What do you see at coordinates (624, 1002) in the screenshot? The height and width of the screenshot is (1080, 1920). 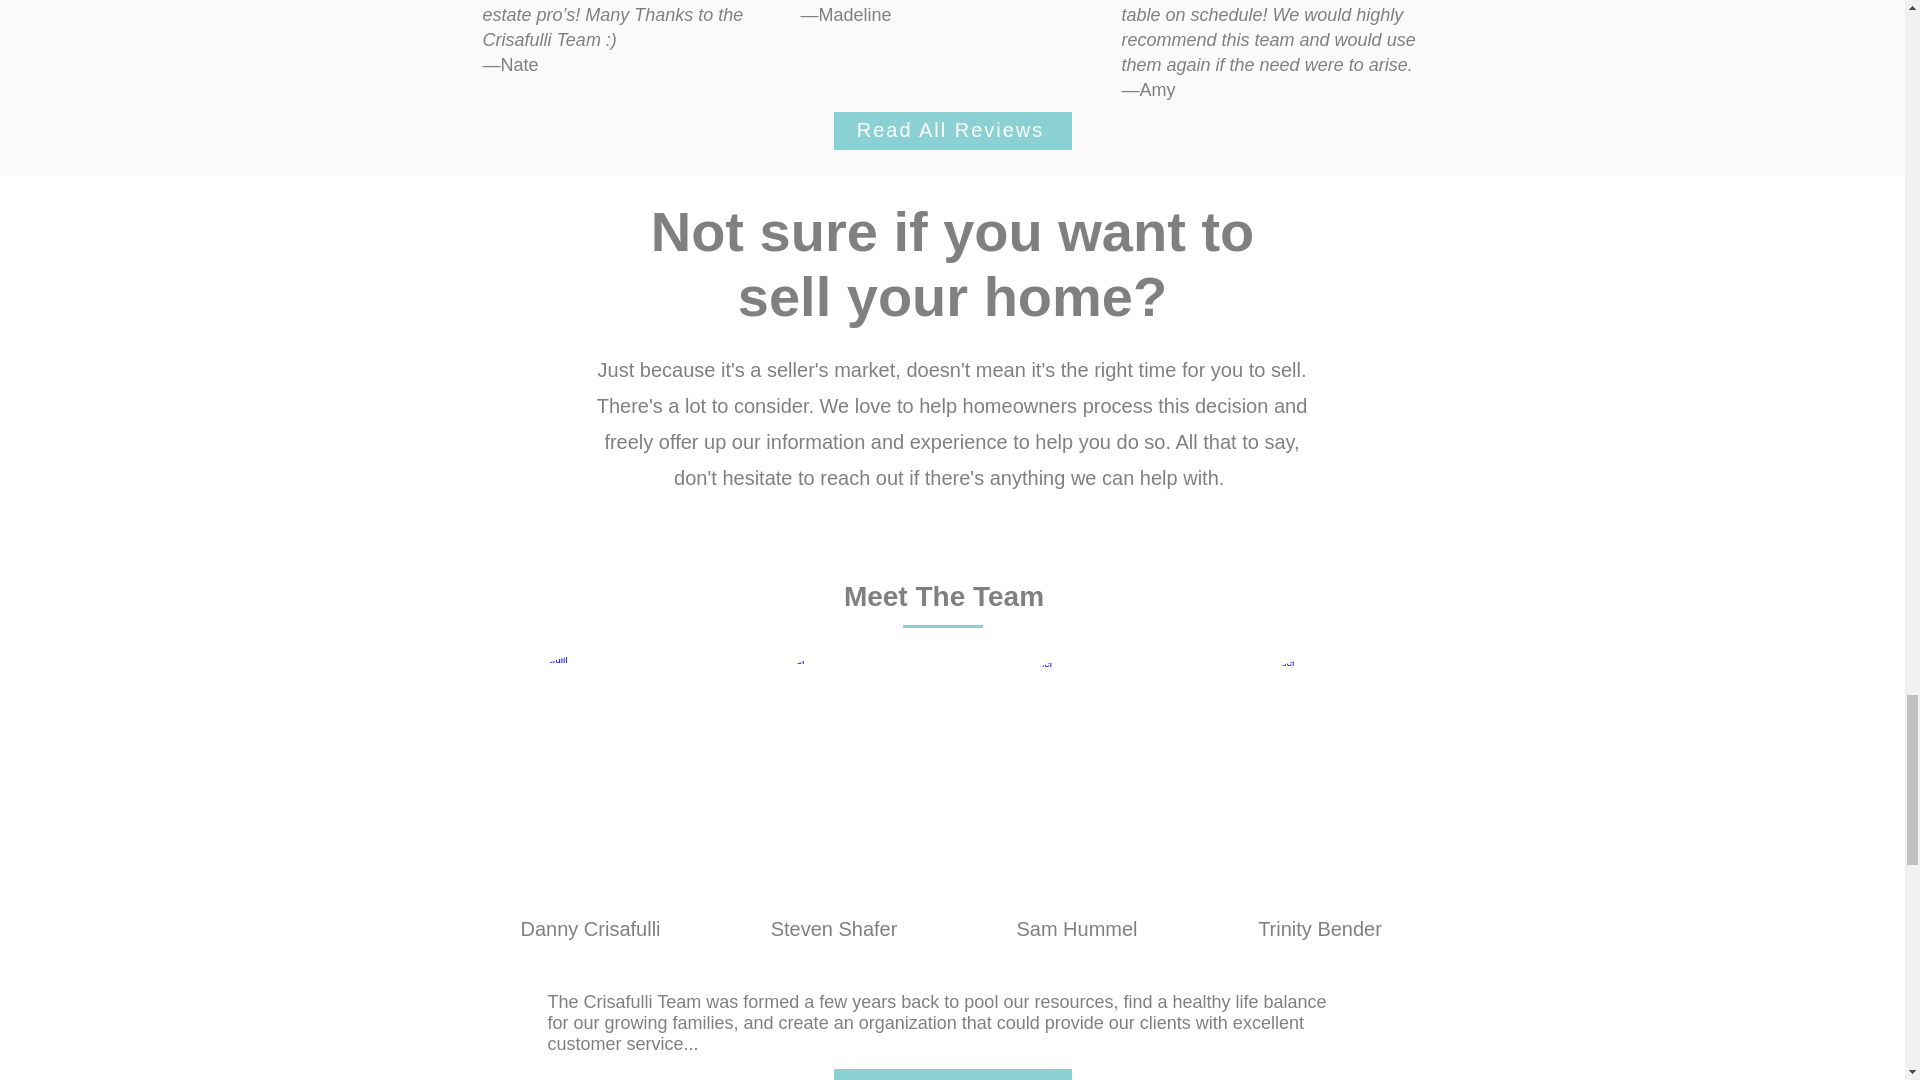 I see `The Crisafulli Team` at bounding box center [624, 1002].